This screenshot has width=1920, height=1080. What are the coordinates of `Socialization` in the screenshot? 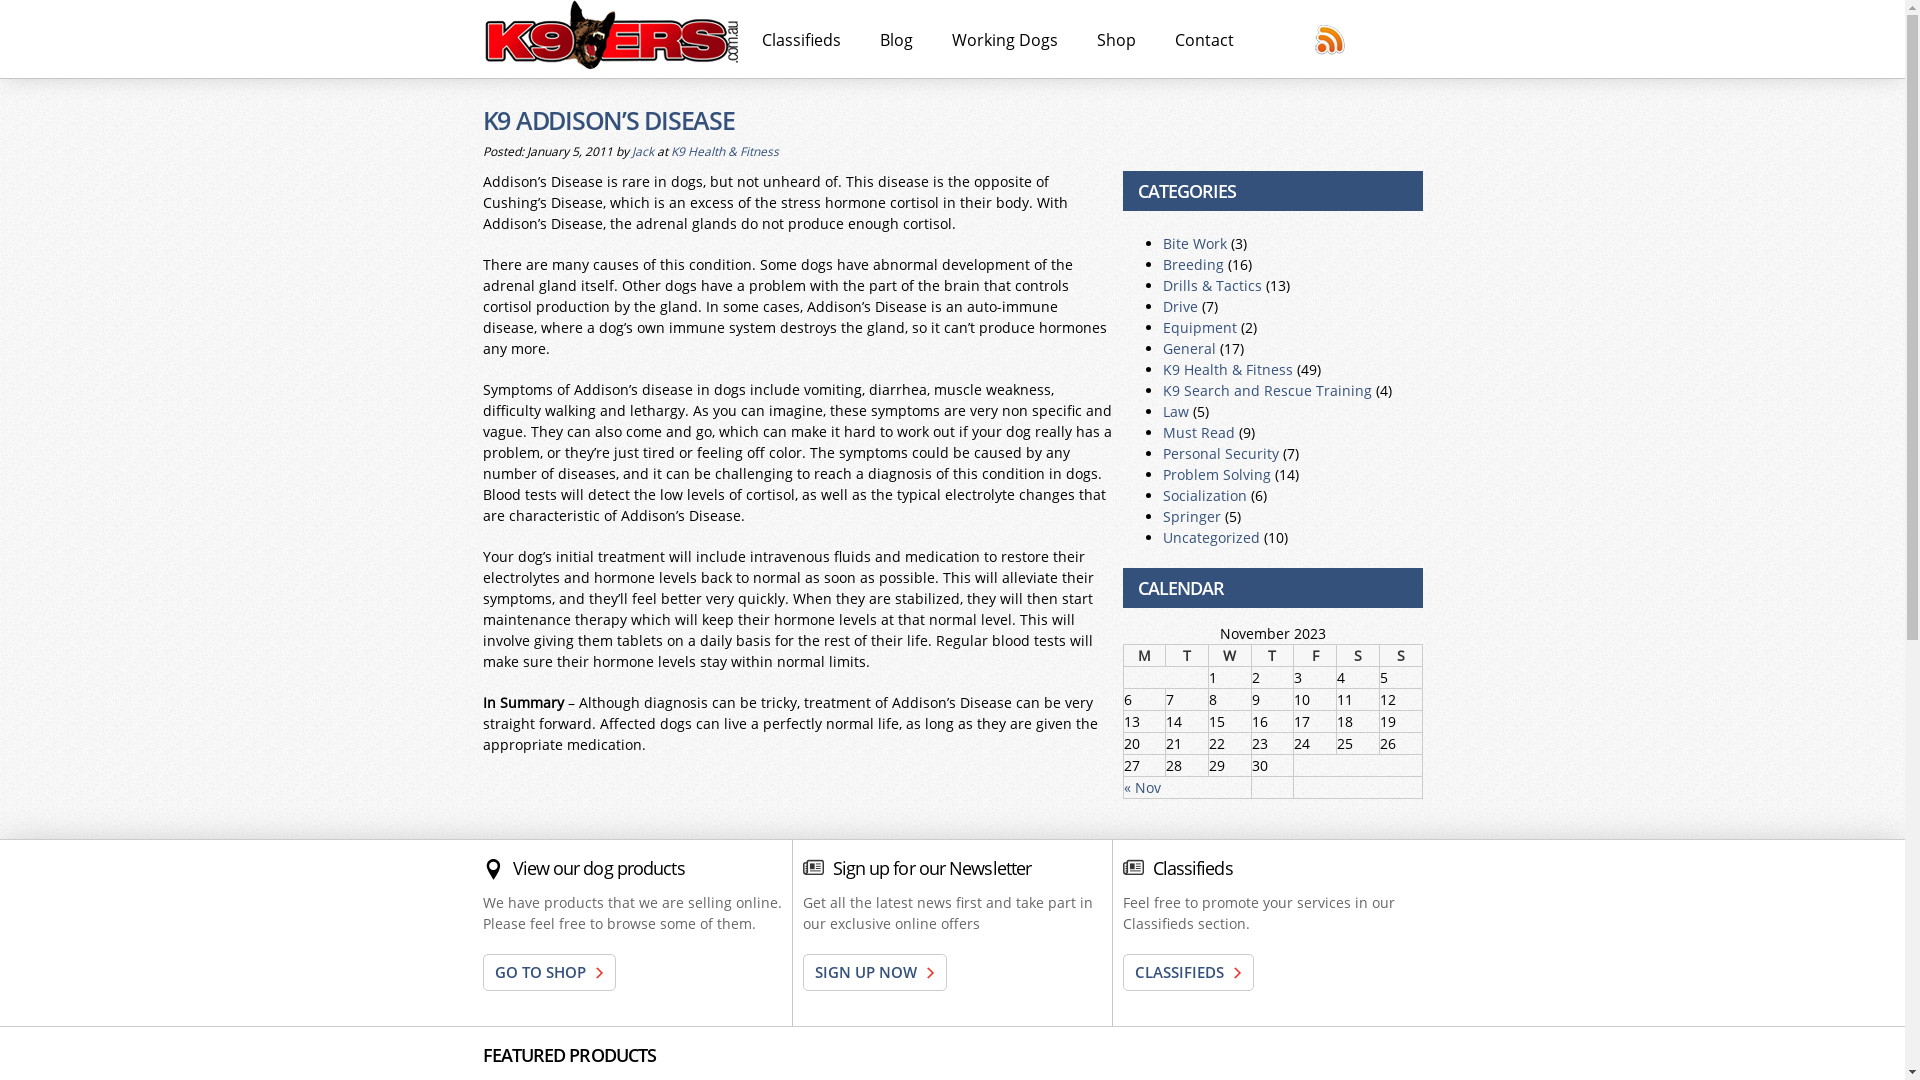 It's located at (1204, 496).